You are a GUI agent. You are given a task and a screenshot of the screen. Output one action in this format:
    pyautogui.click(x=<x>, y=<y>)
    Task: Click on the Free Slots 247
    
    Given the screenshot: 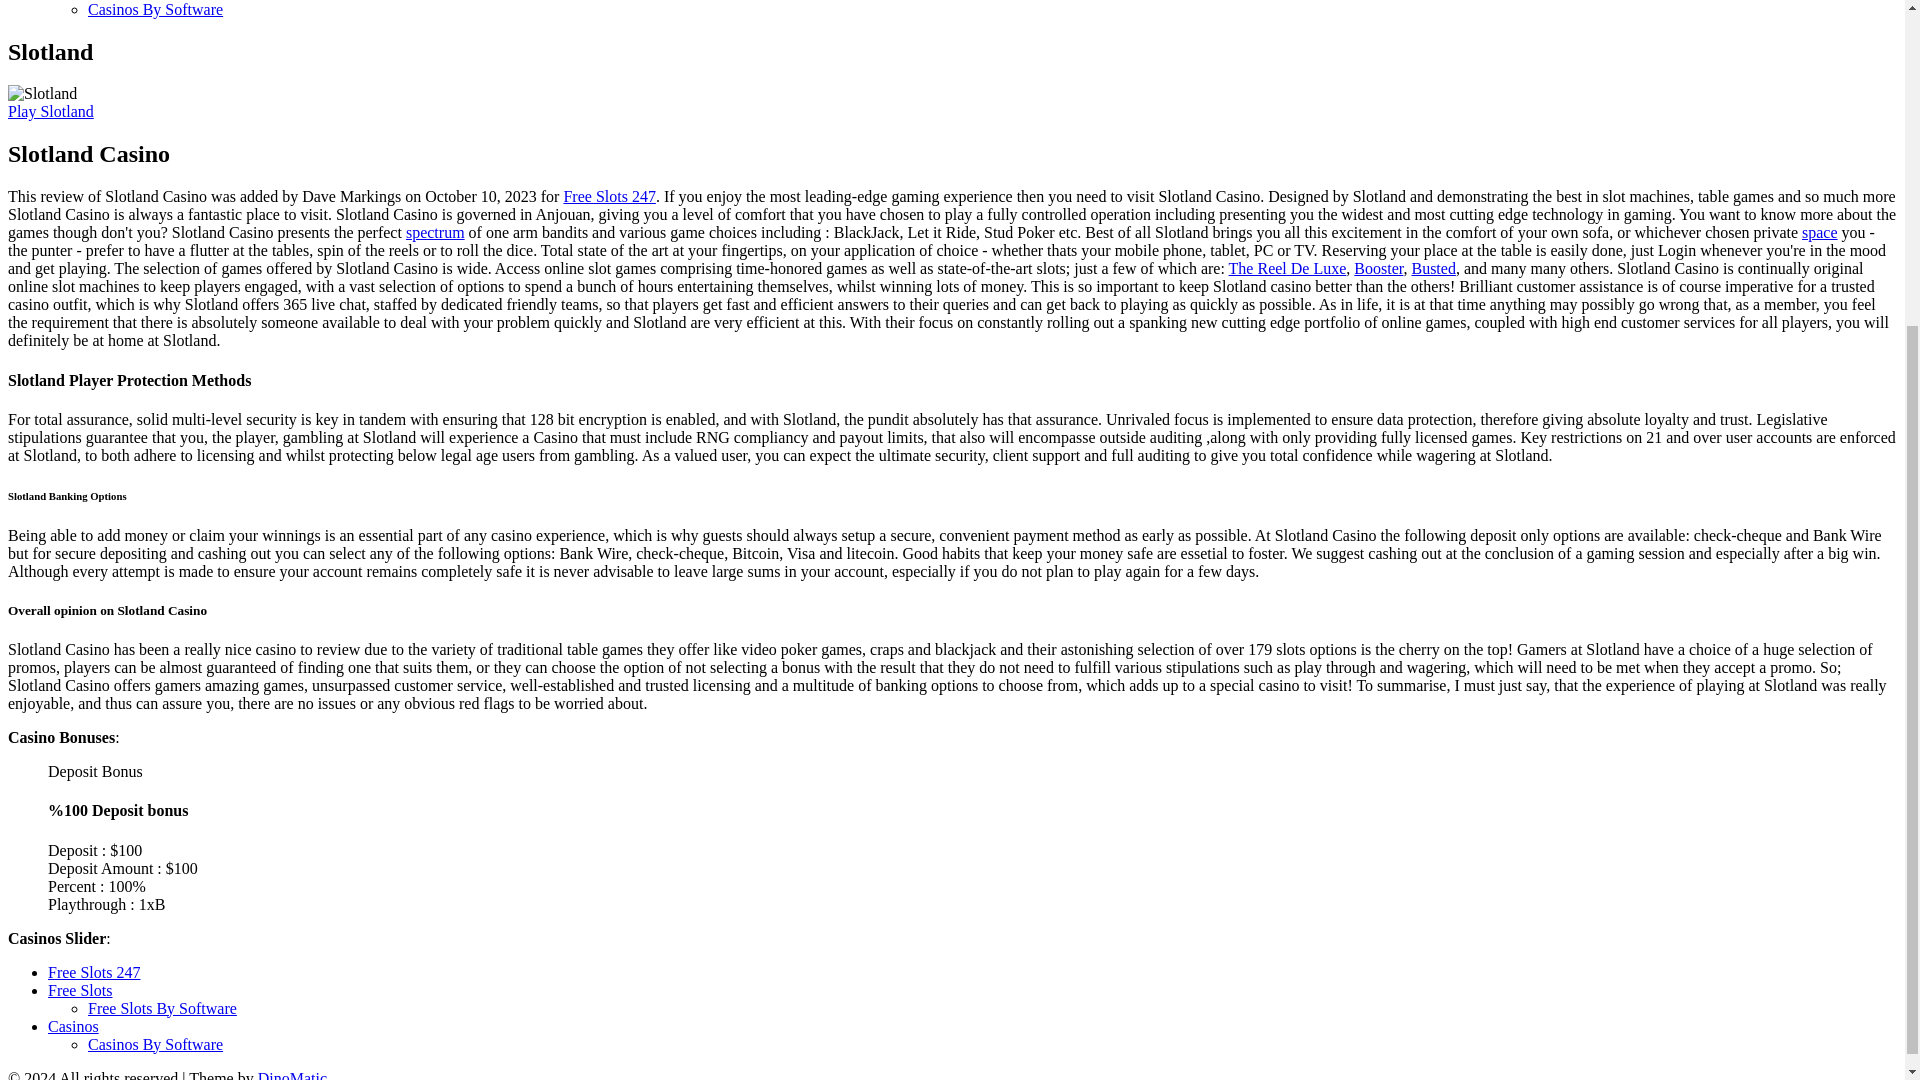 What is the action you would take?
    pyautogui.click(x=94, y=972)
    